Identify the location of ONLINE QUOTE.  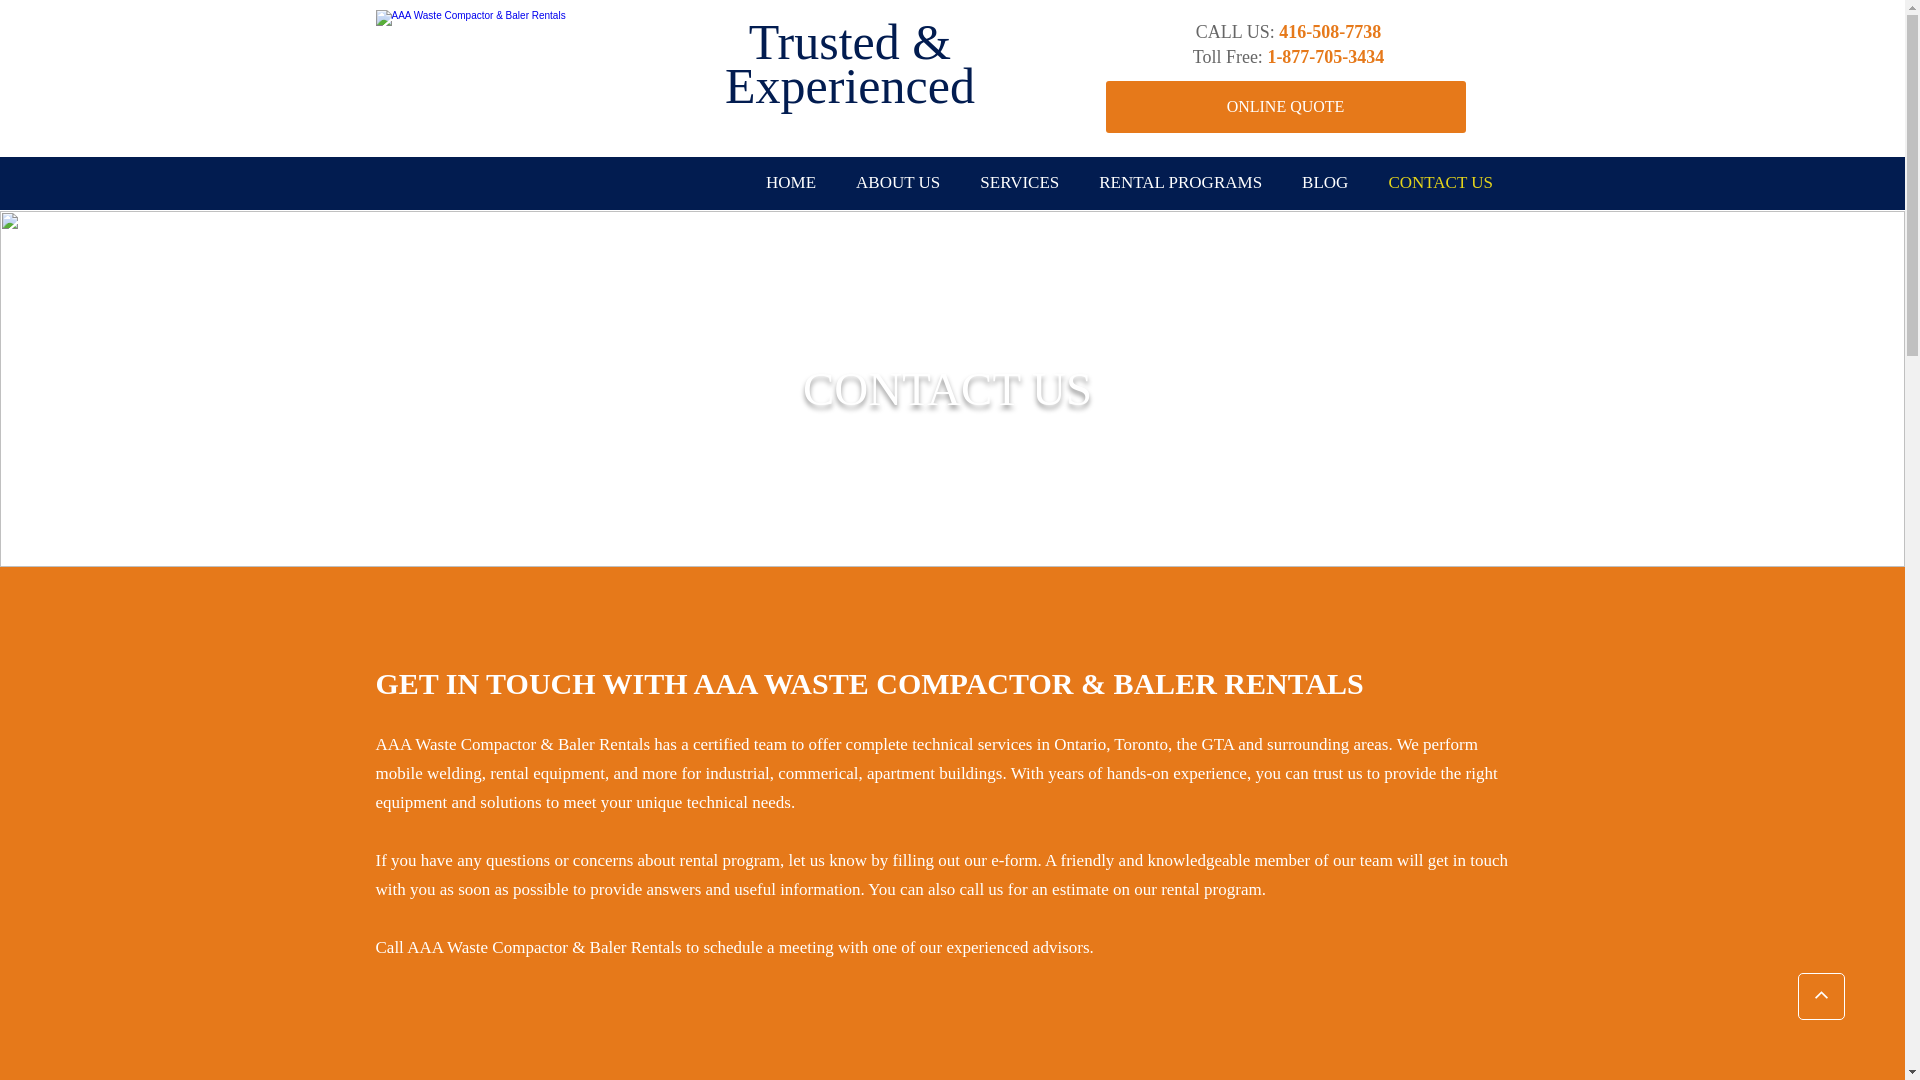
(1286, 107).